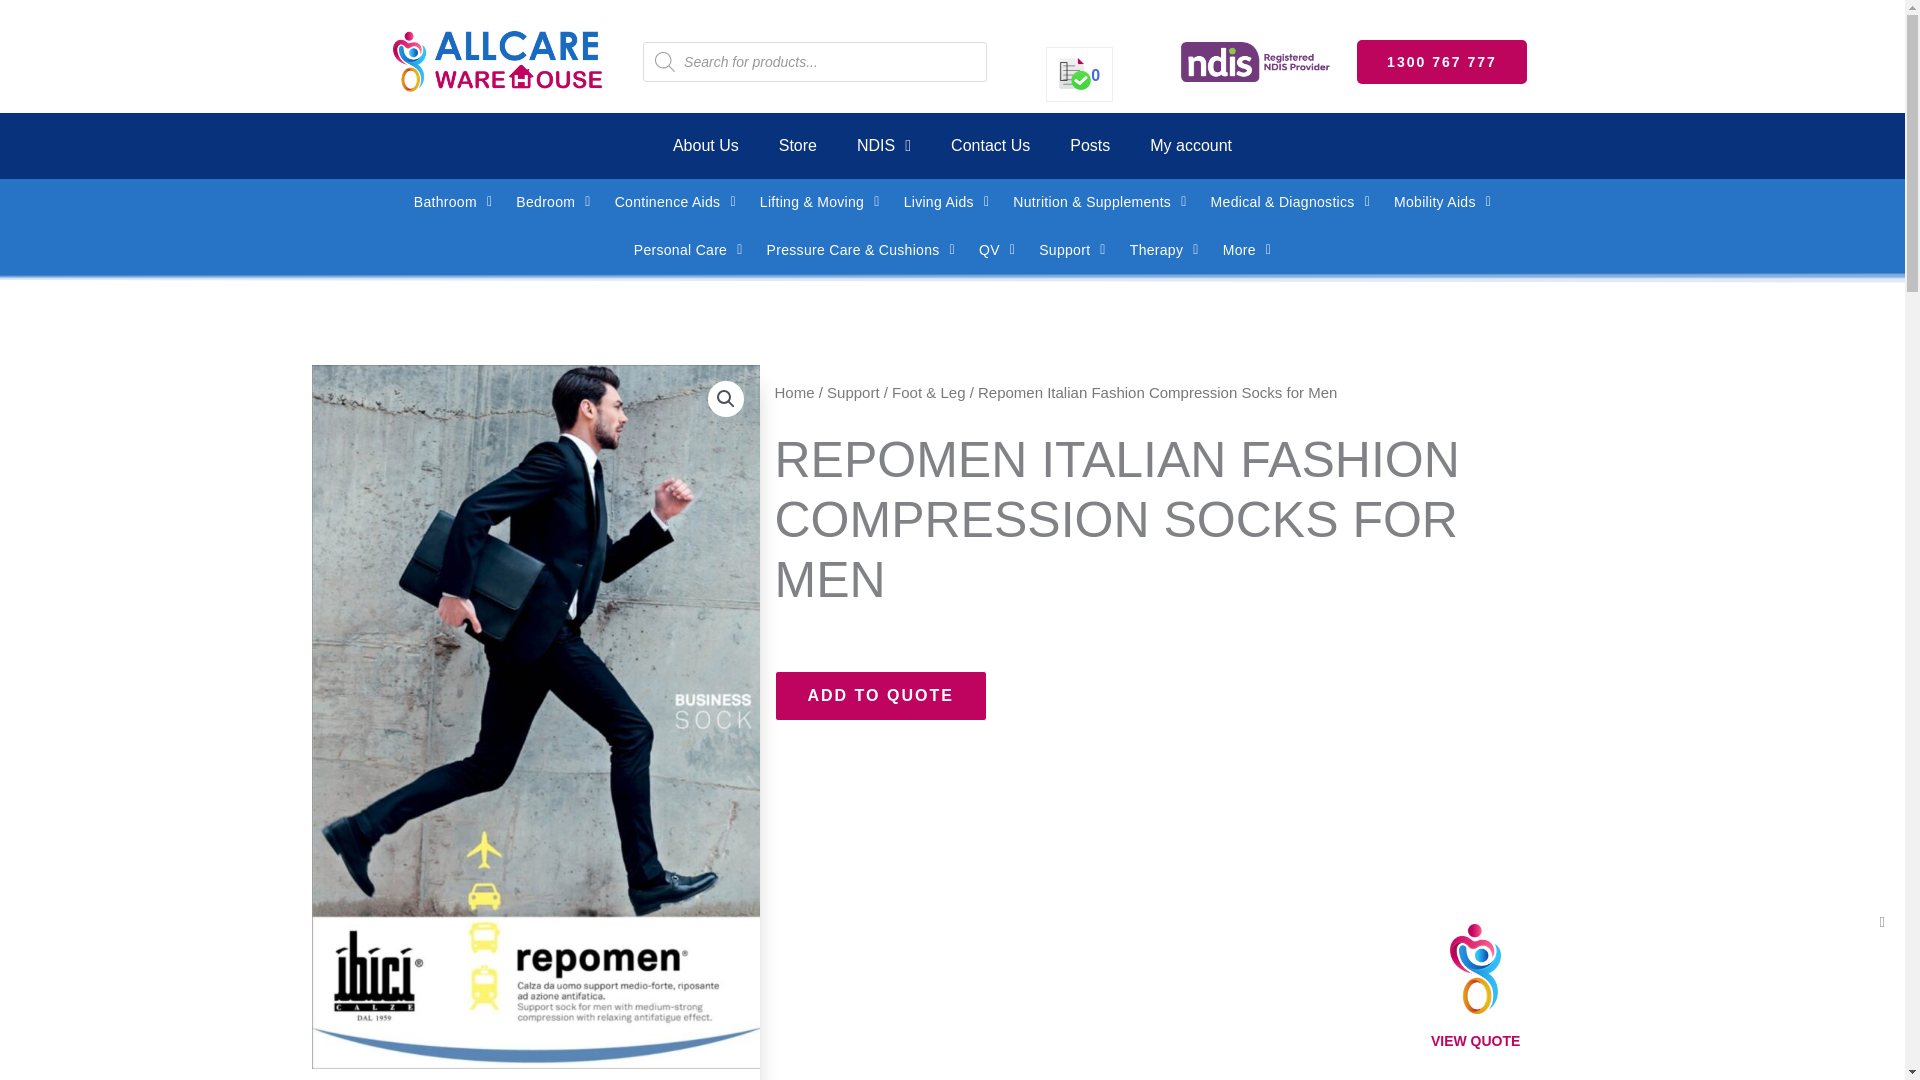  I want to click on 1300 767 777, so click(1442, 62).